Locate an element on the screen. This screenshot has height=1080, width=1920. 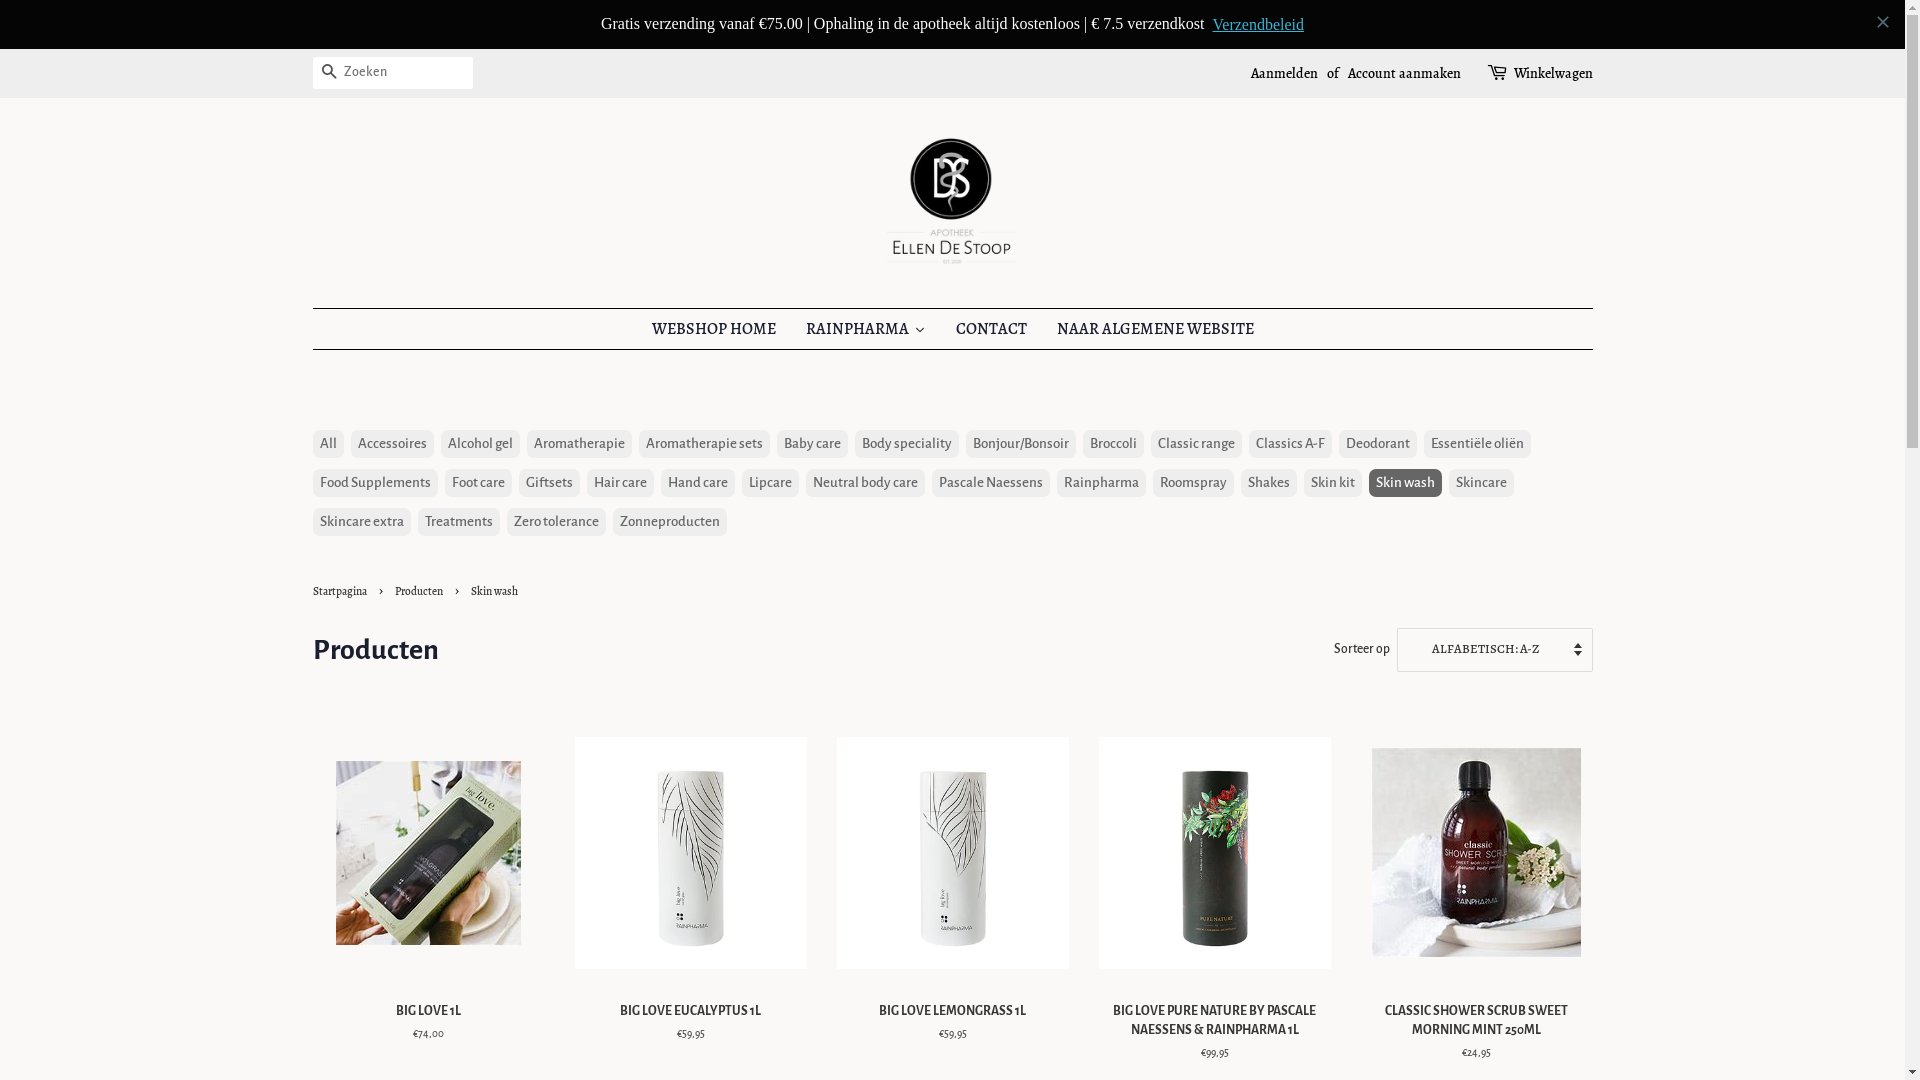
Alcohol gel is located at coordinates (480, 396).